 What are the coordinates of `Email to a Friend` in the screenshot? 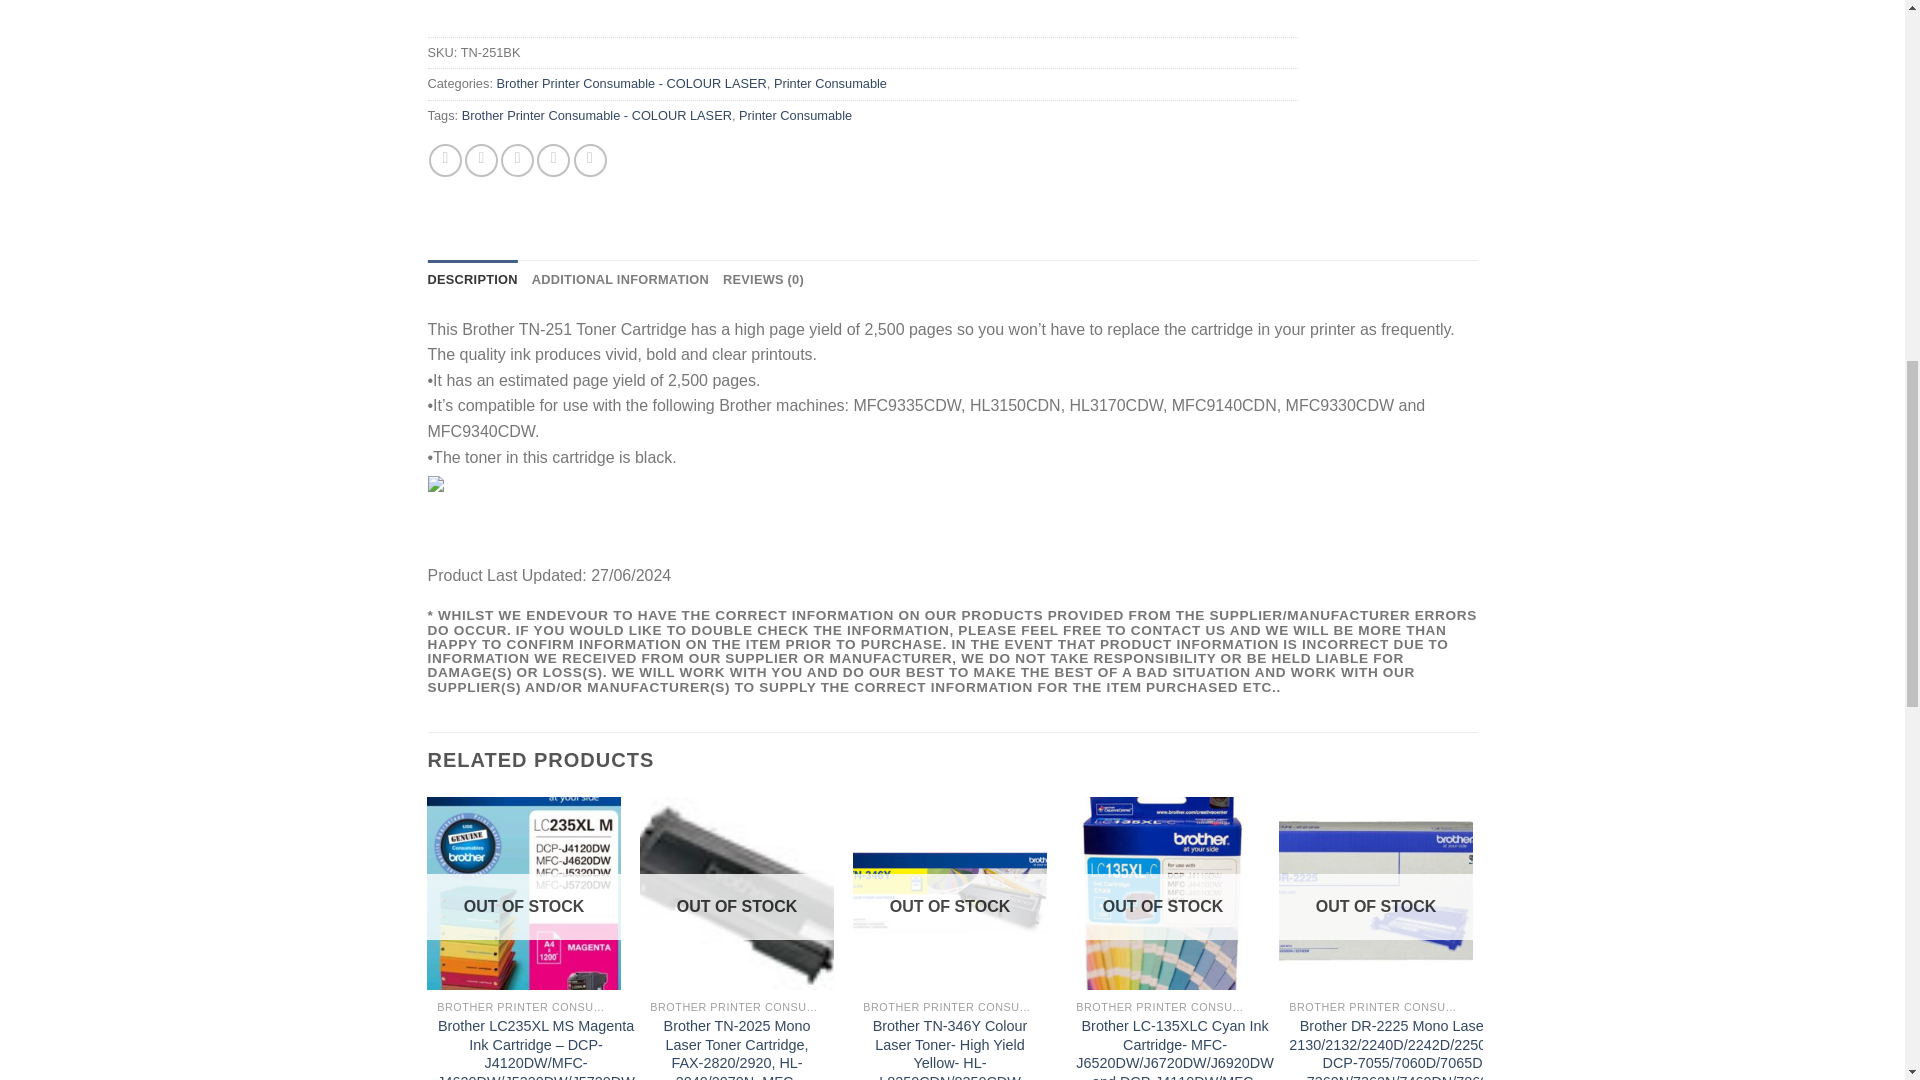 It's located at (517, 160).